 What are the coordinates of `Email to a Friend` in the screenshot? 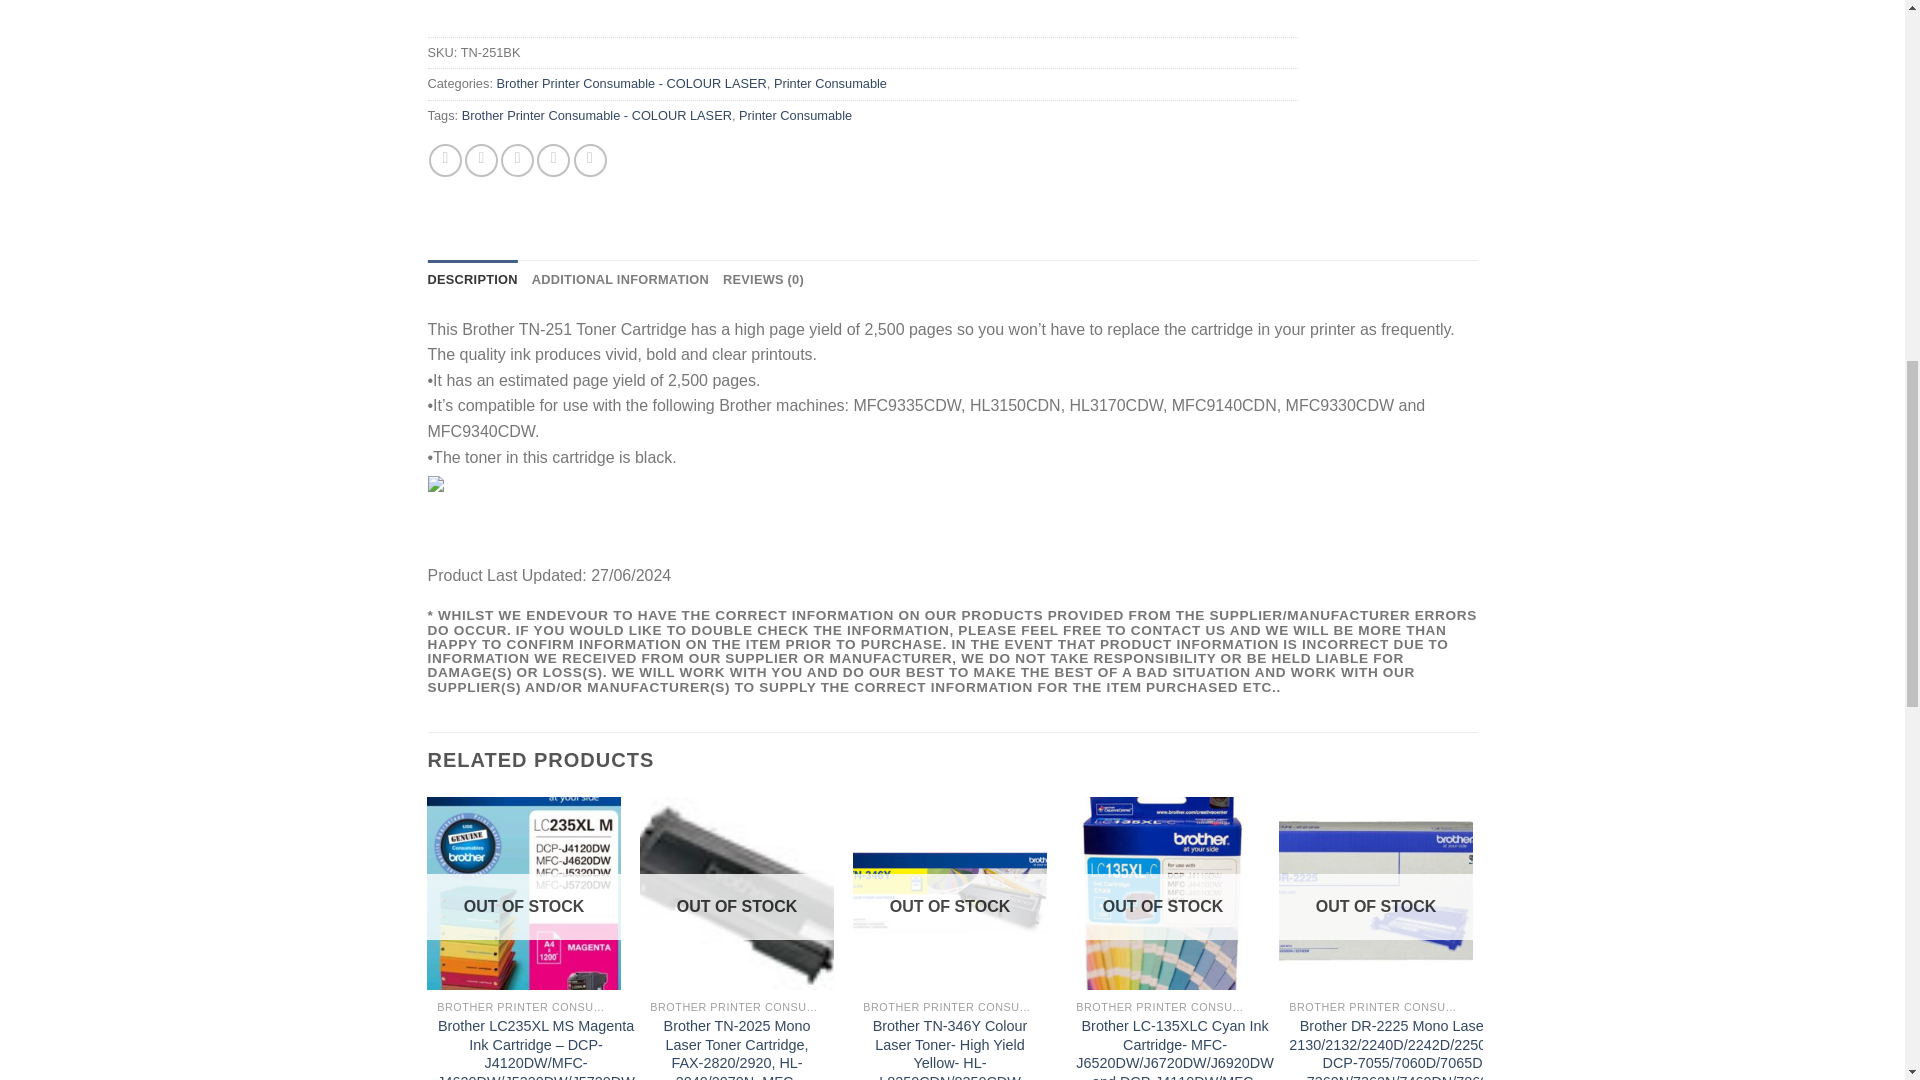 It's located at (517, 160).